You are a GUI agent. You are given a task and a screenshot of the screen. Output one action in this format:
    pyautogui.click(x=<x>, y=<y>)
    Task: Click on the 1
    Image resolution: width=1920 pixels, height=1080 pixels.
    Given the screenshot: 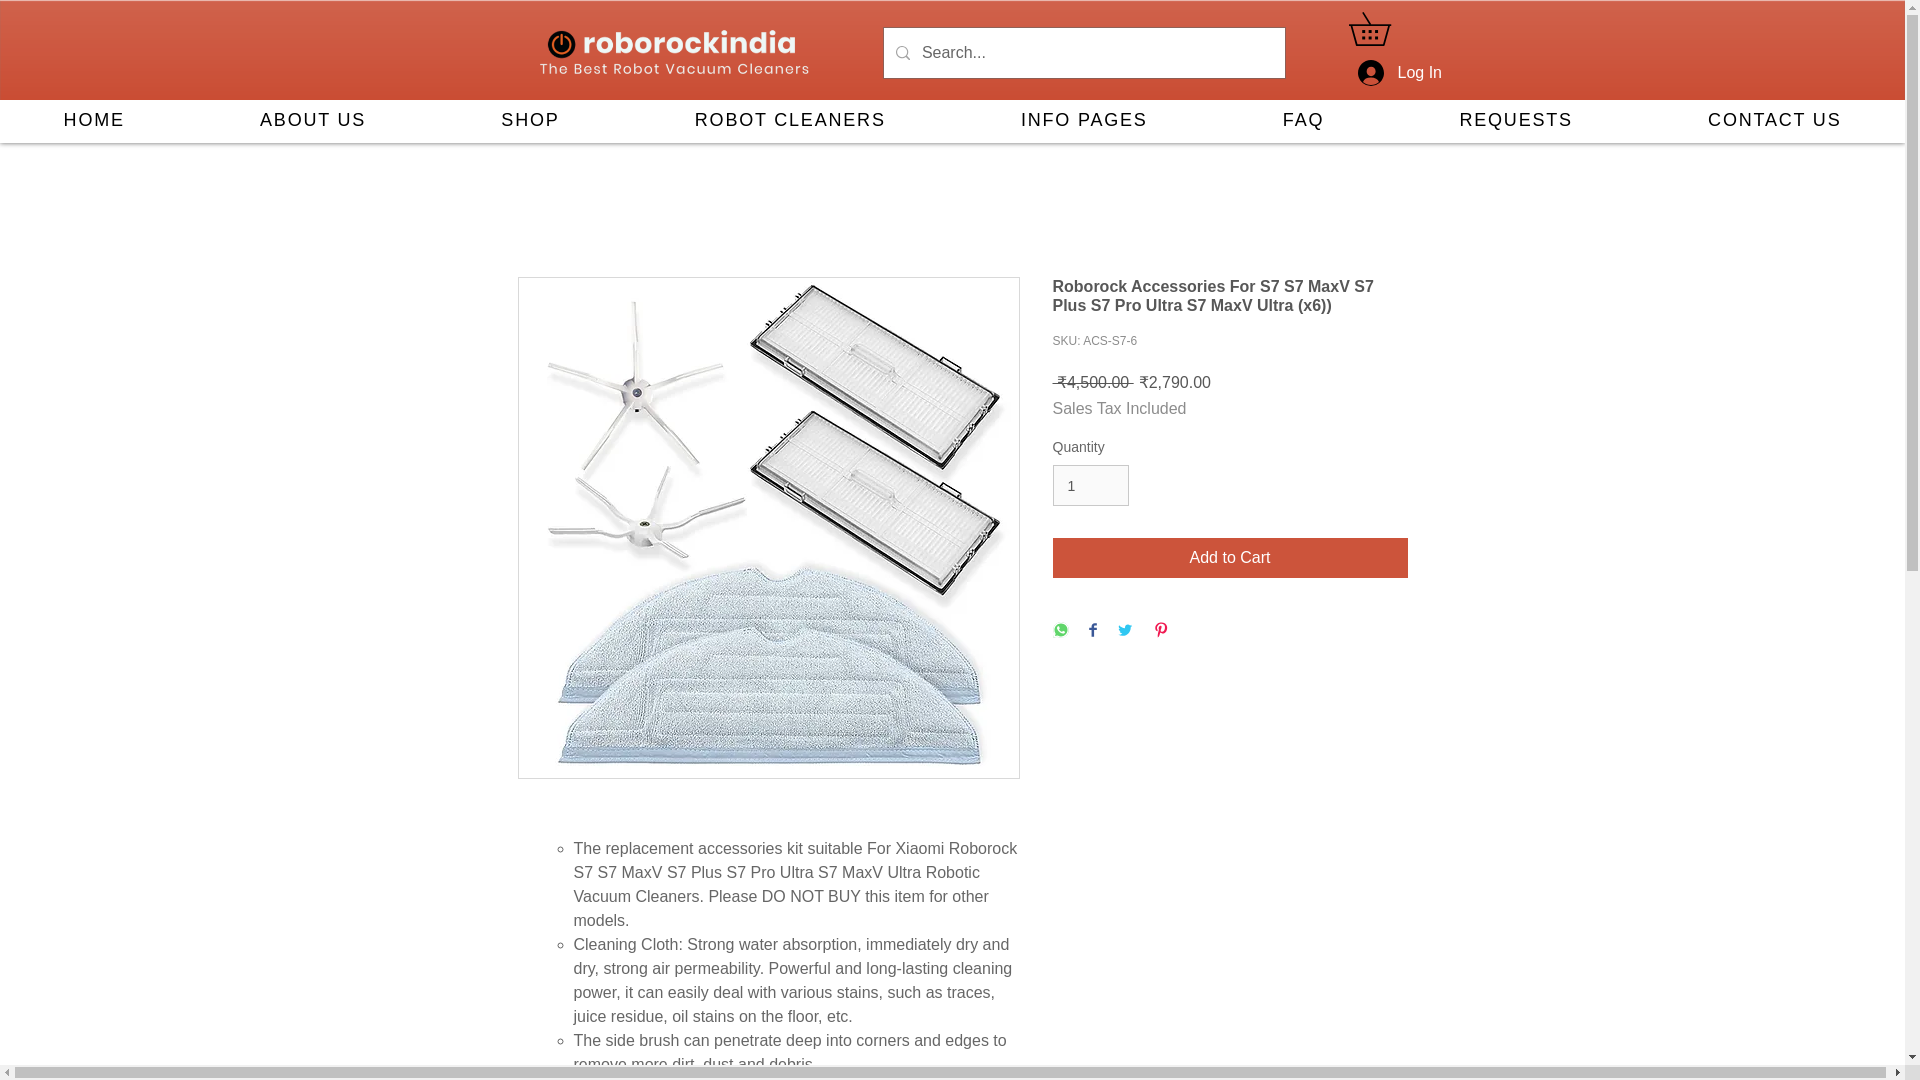 What is the action you would take?
    pyautogui.click(x=1090, y=486)
    